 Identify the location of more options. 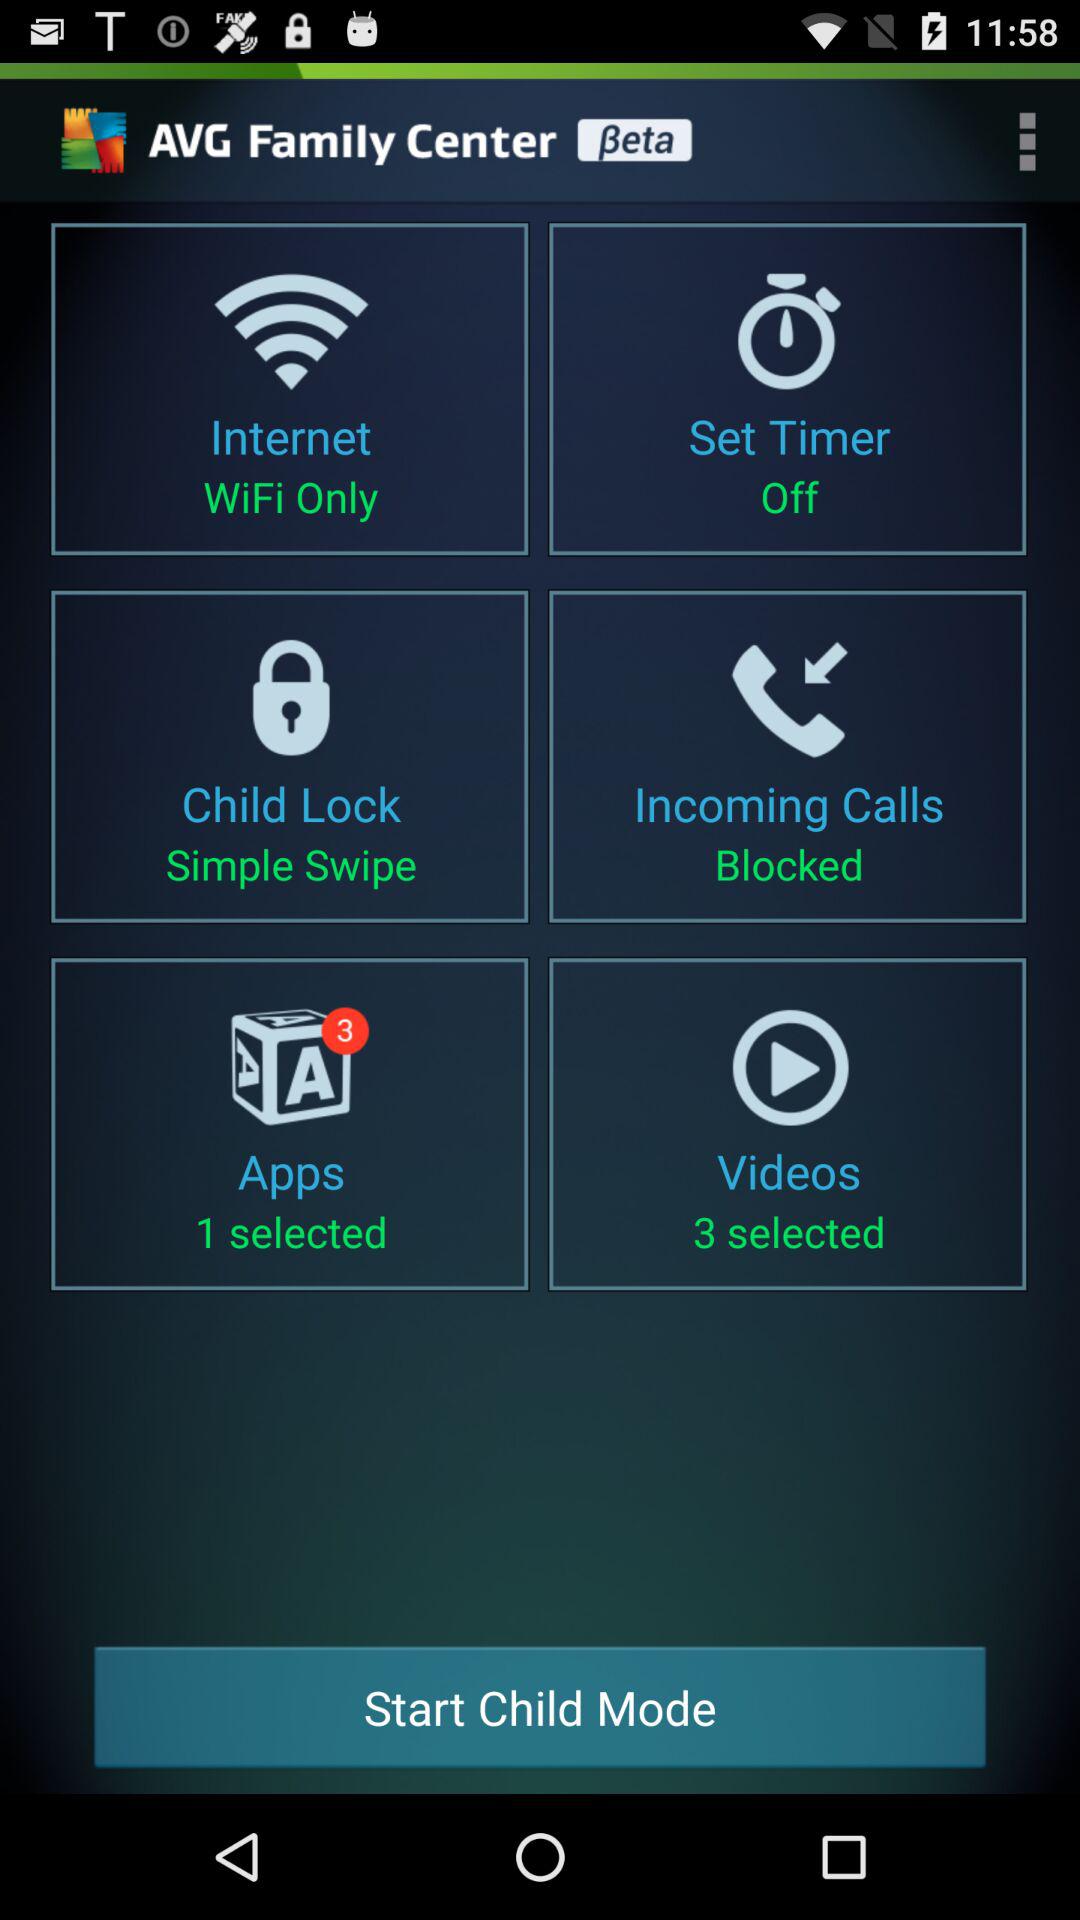
(1028, 141).